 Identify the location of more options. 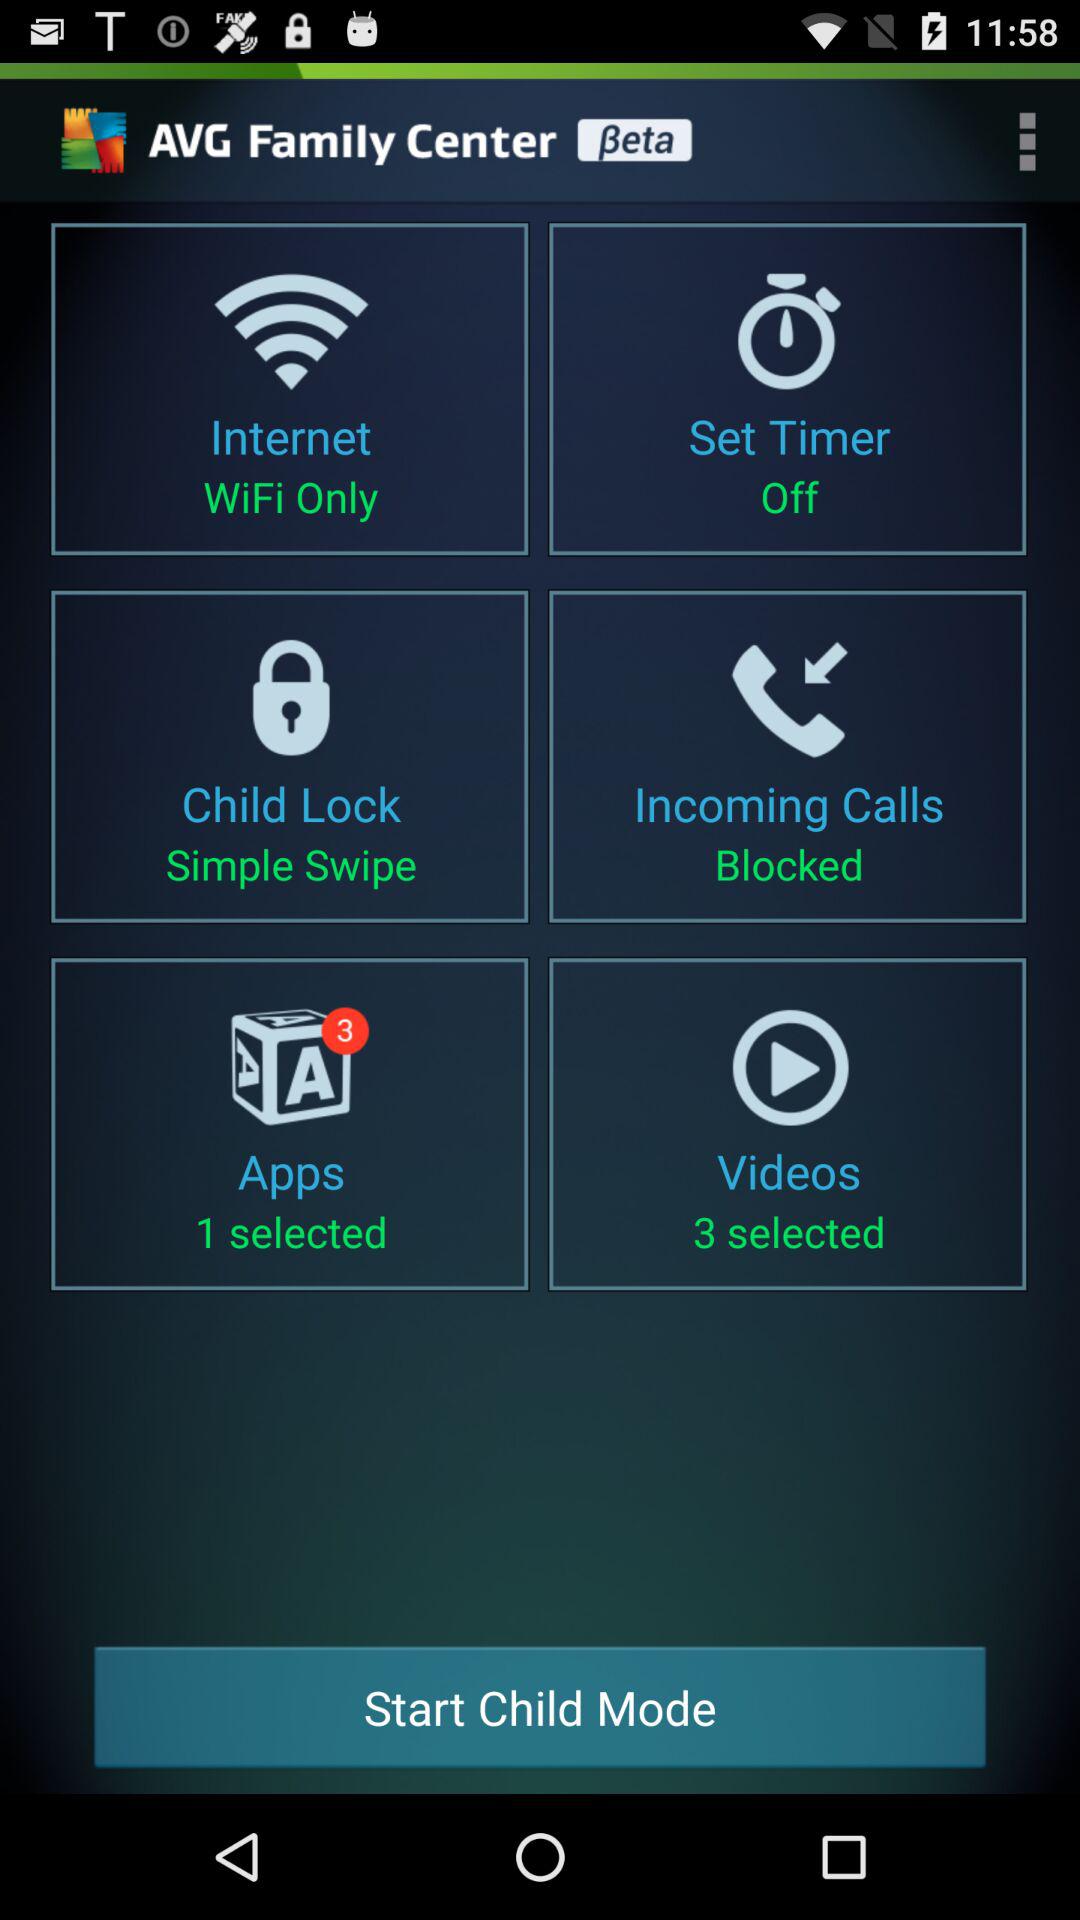
(1028, 141).